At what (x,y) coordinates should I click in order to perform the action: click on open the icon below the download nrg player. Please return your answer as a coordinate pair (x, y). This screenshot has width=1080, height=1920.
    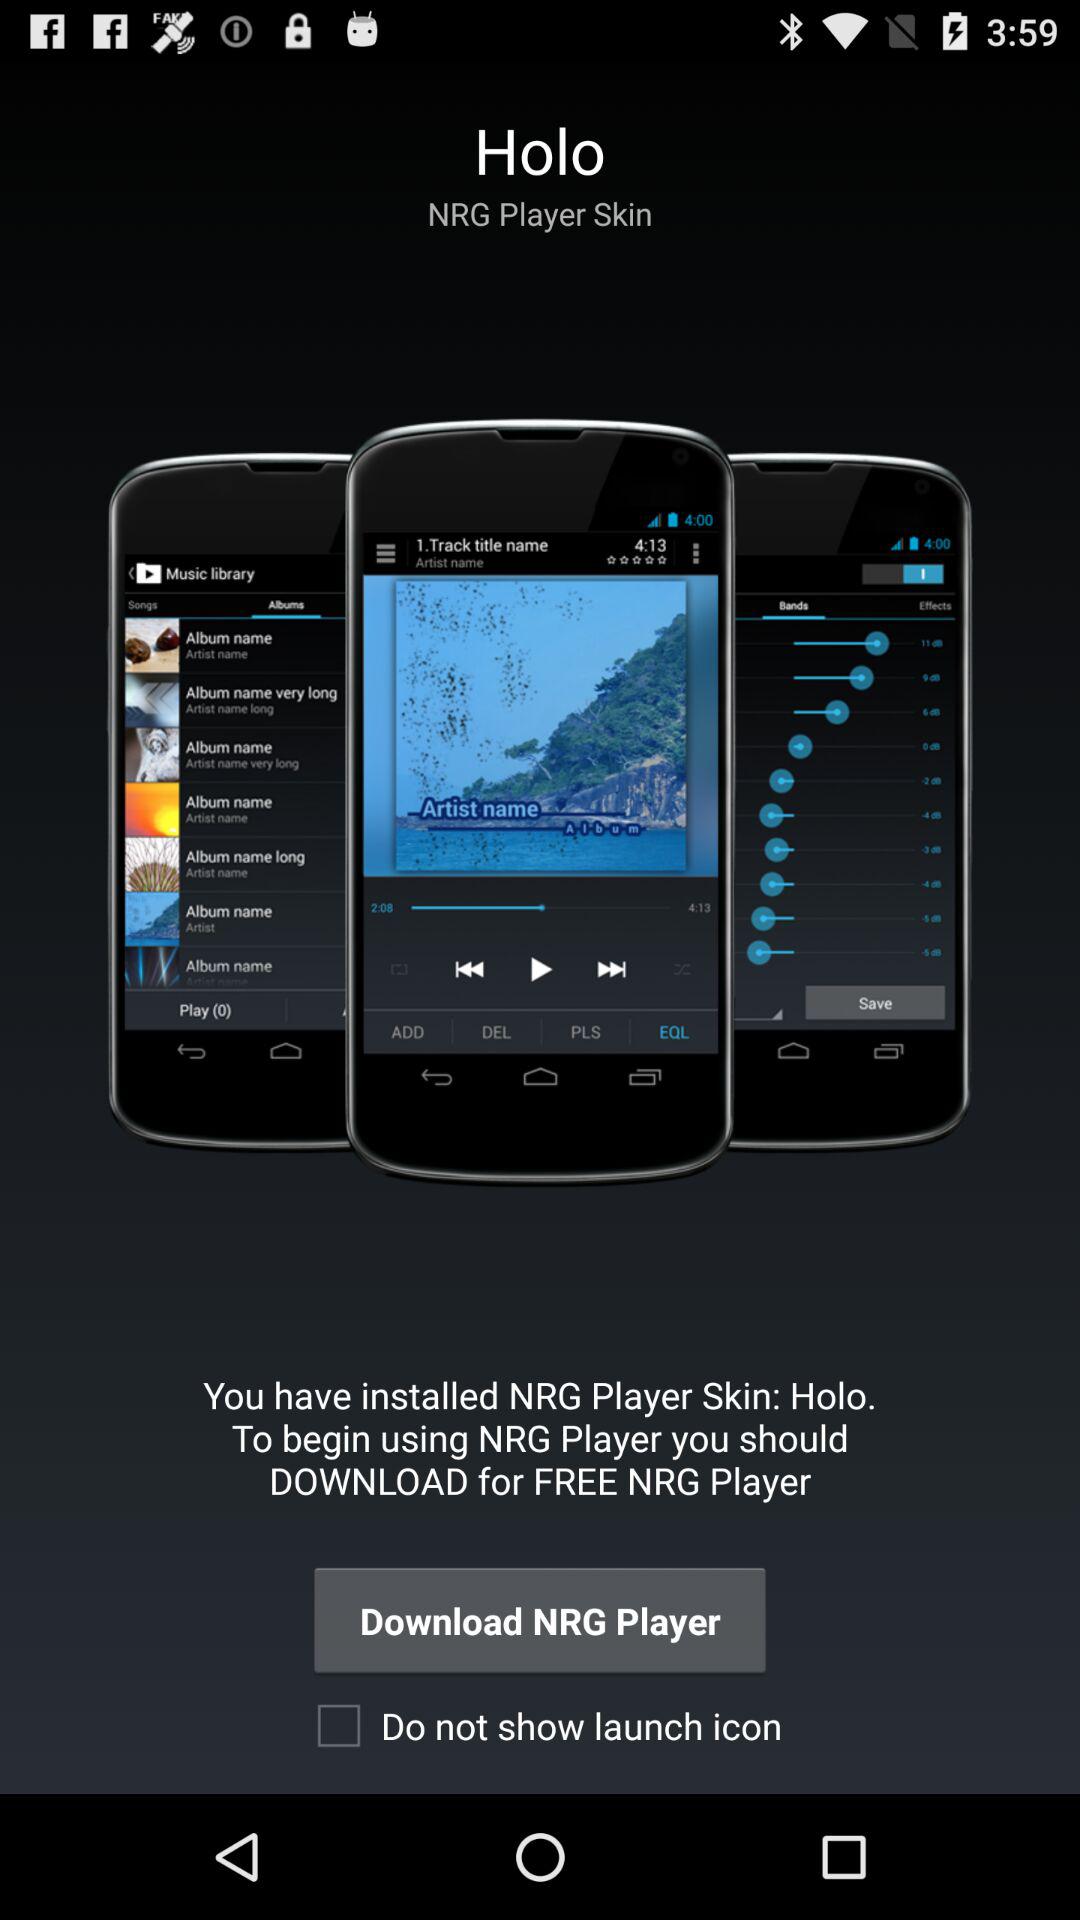
    Looking at the image, I should click on (540, 1725).